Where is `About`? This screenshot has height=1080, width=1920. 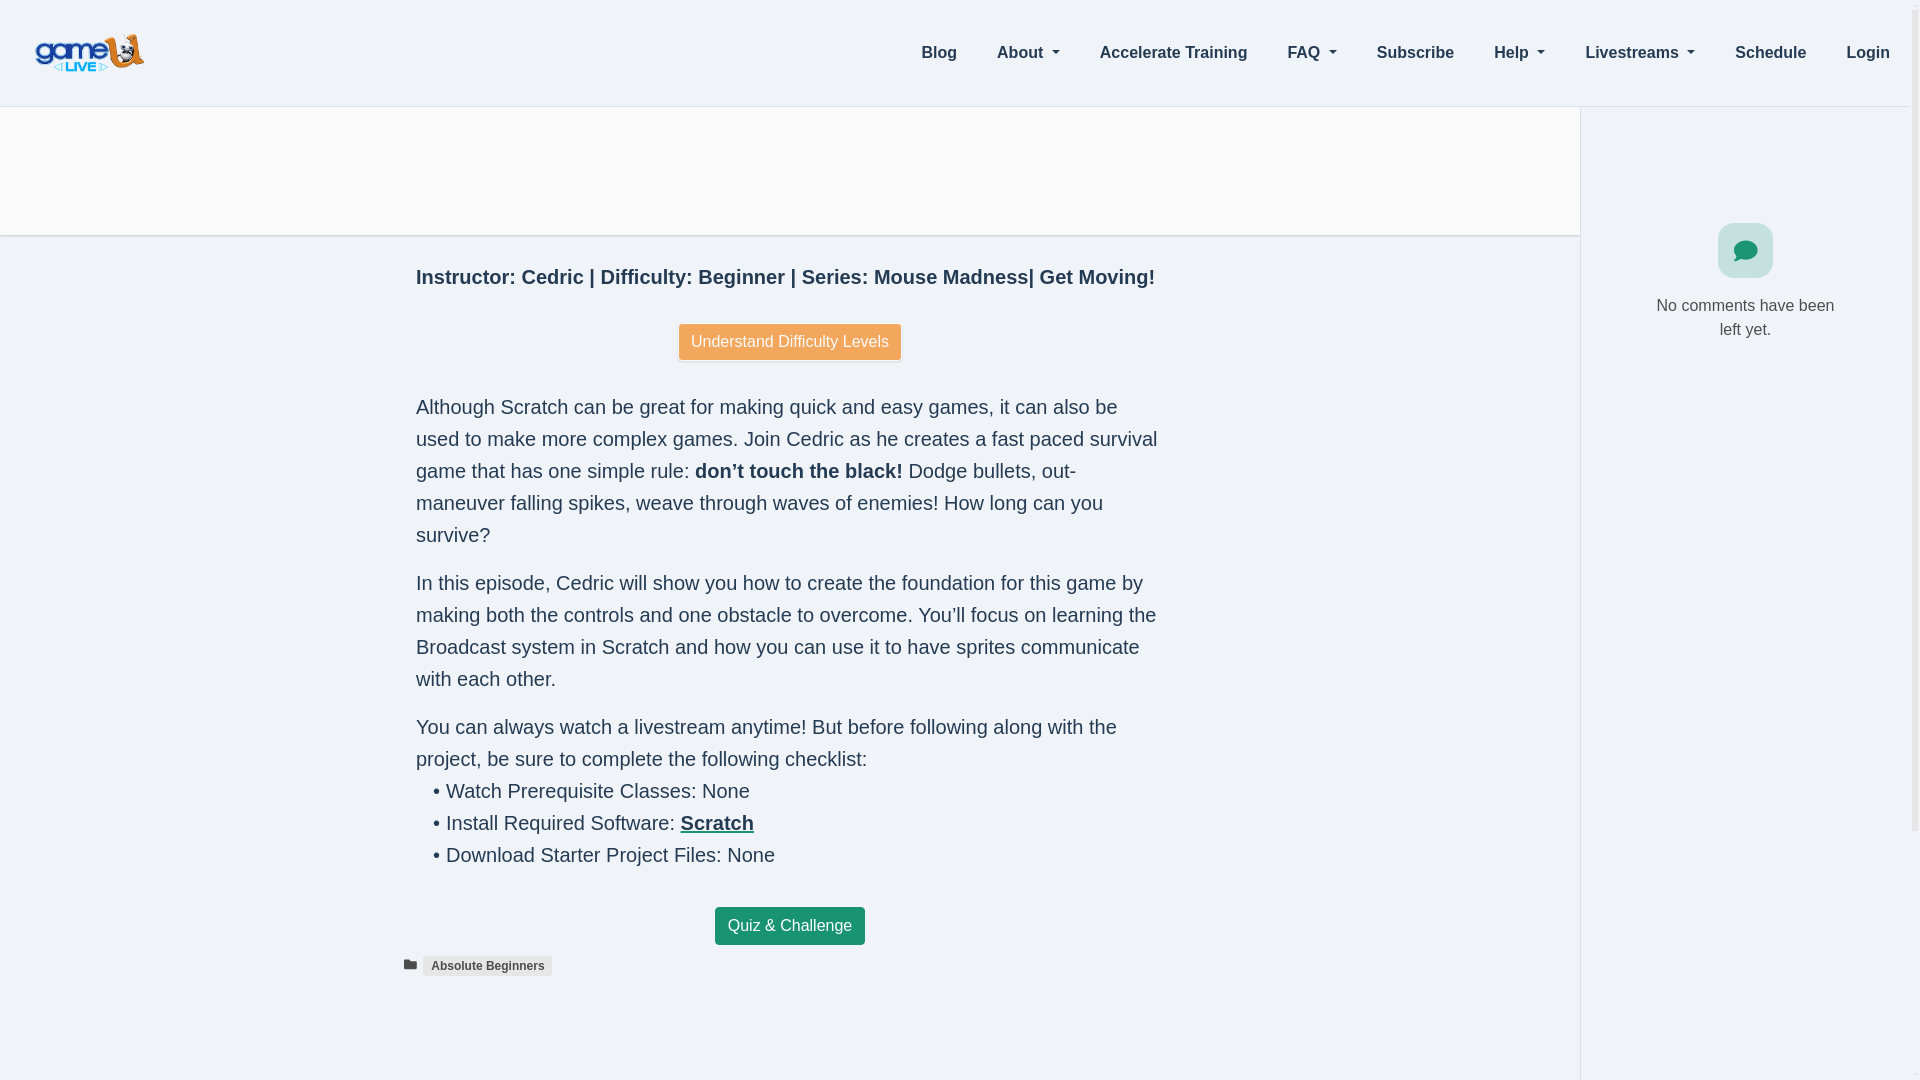
About is located at coordinates (1028, 53).